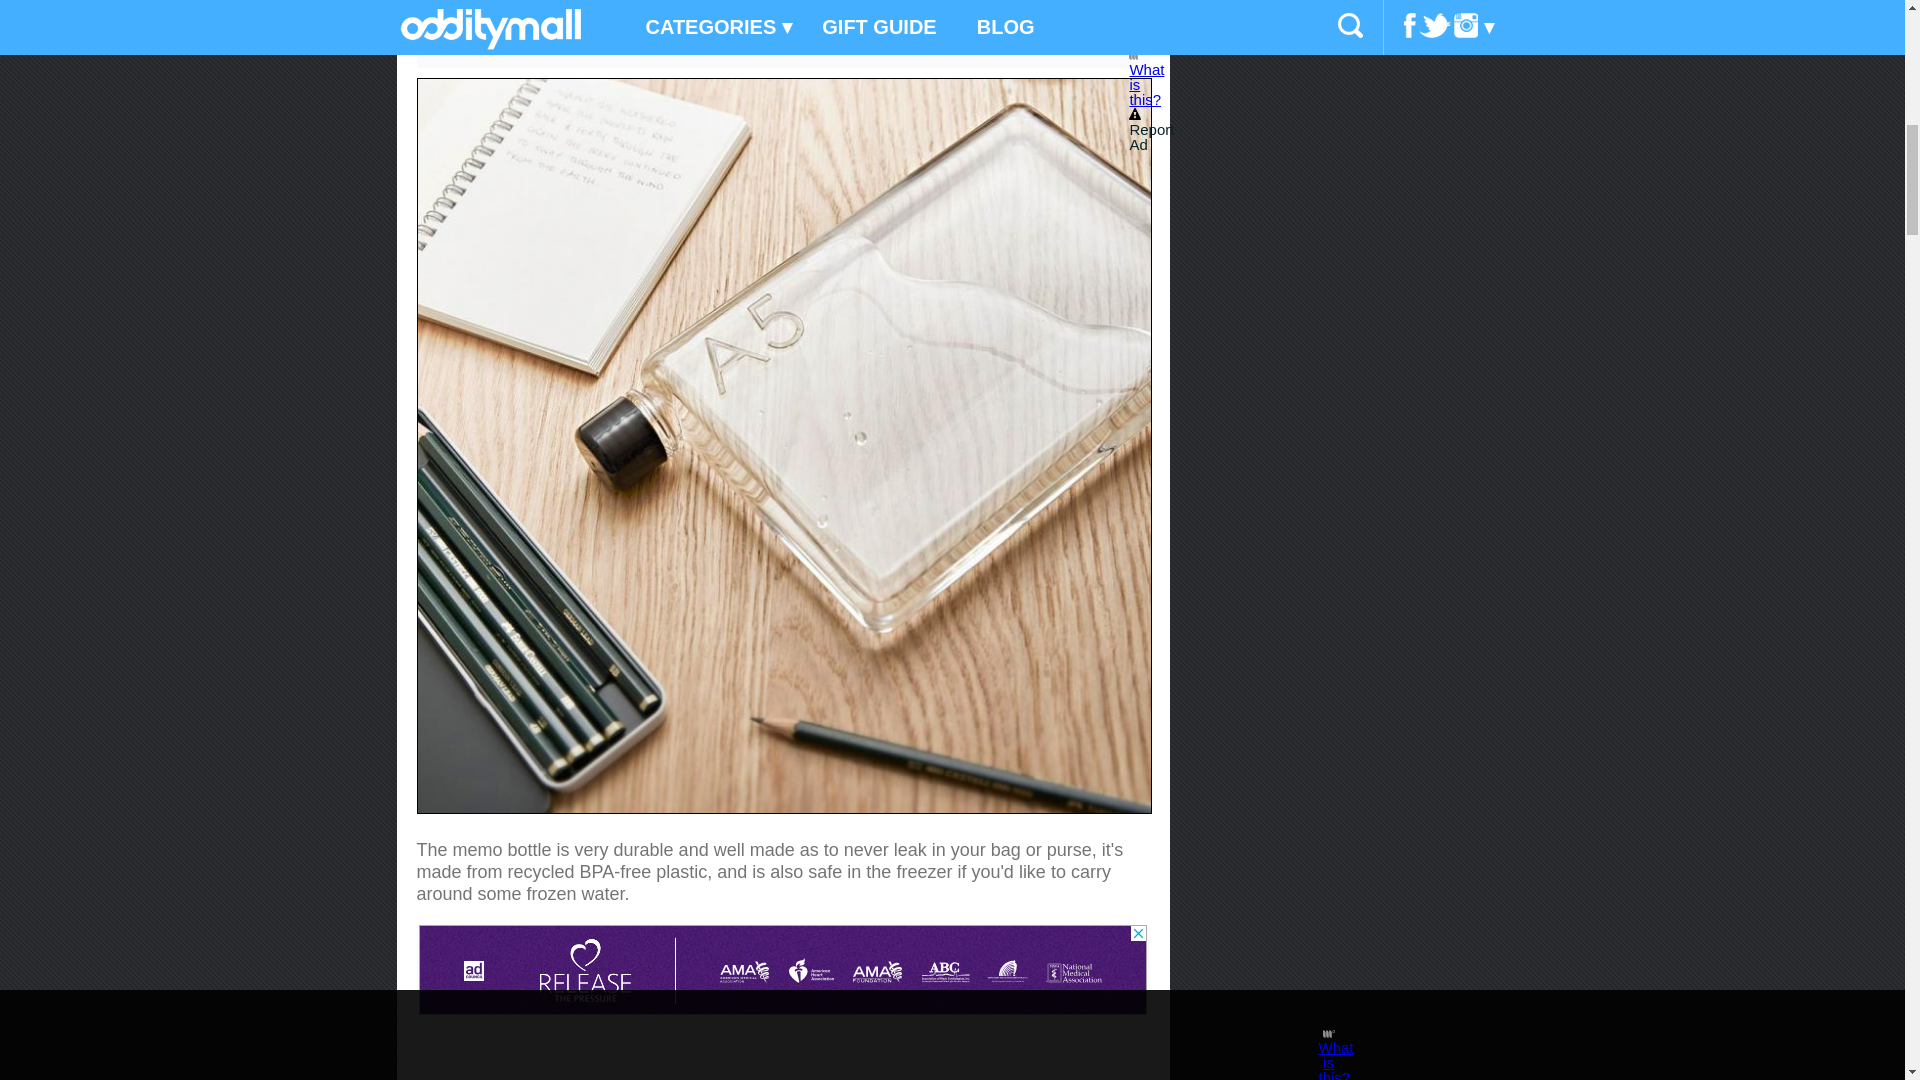 Image resolution: width=1920 pixels, height=1080 pixels. Describe the element at coordinates (782, 970) in the screenshot. I see `3rd party ad content` at that location.